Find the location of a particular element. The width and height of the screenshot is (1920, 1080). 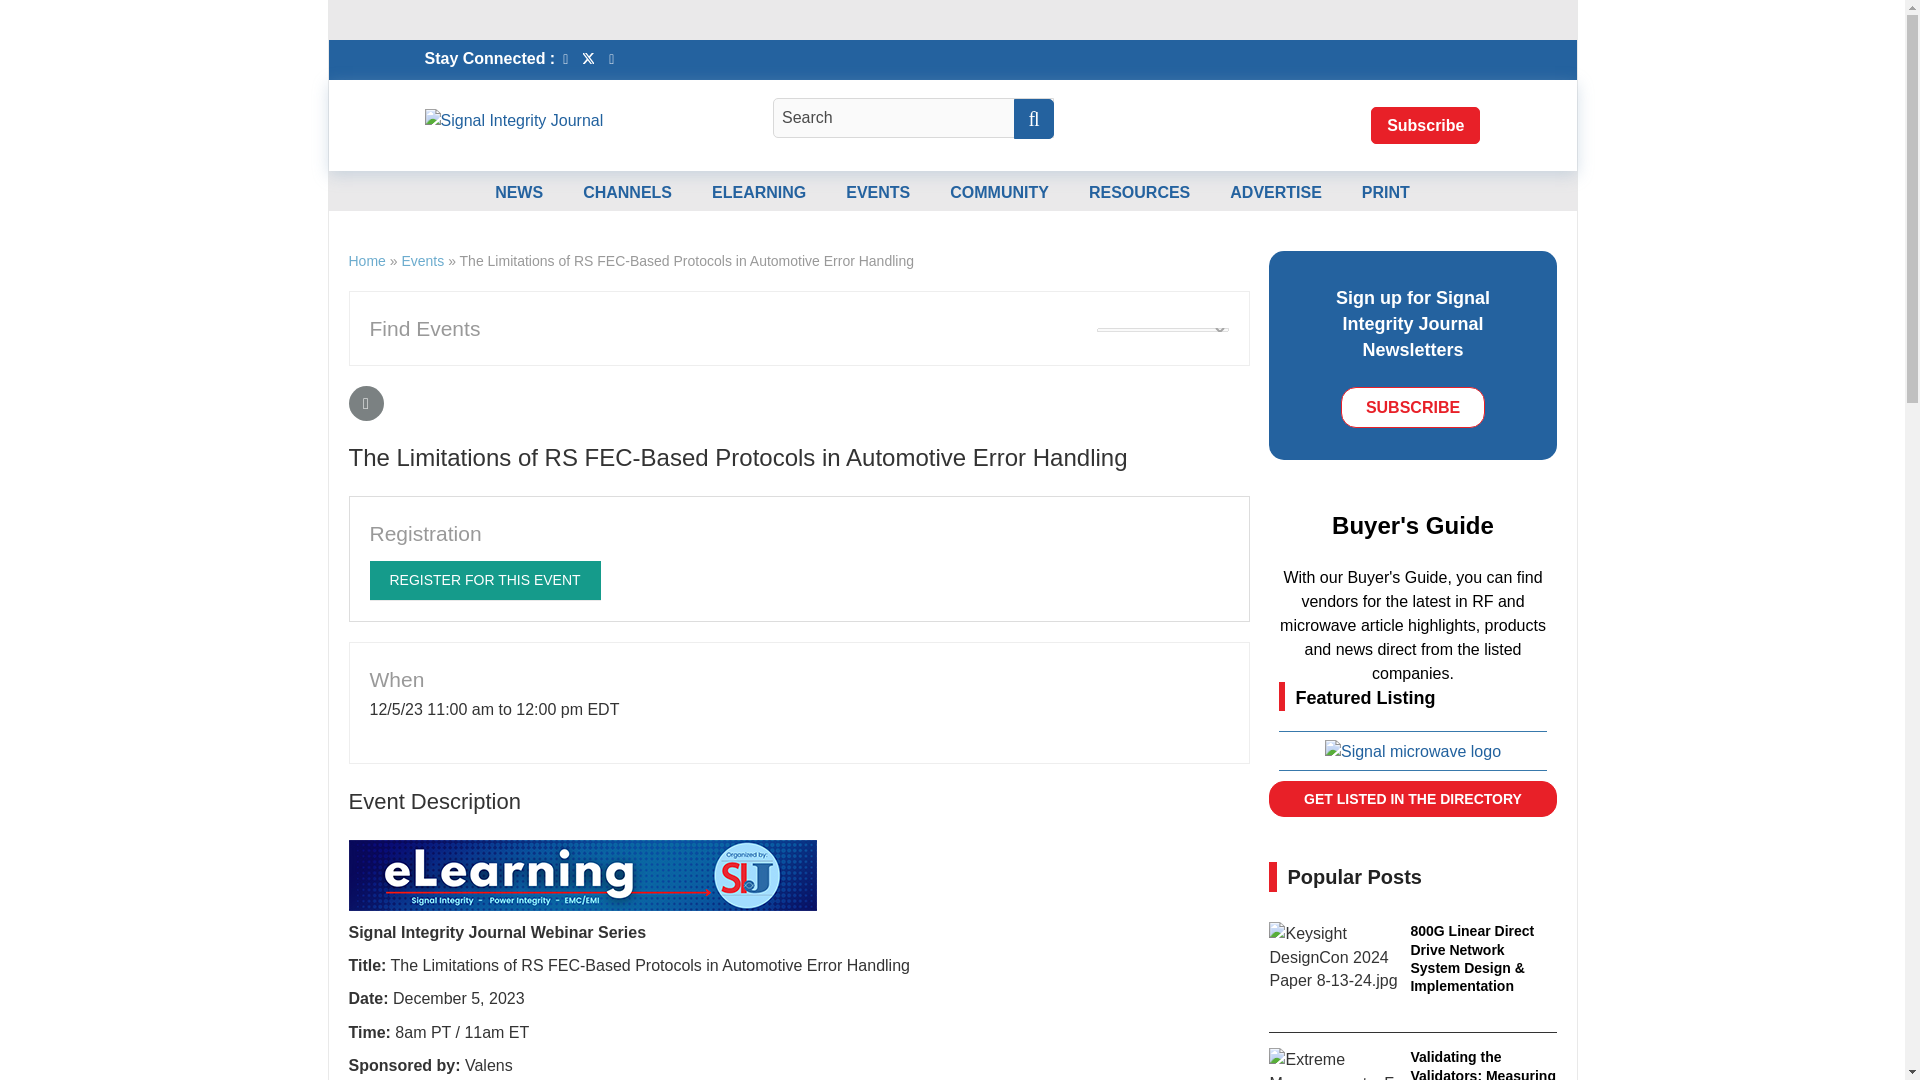

Keysight DesignCon 2024 Paper 8-13-24.jpg is located at coordinates (1333, 957).